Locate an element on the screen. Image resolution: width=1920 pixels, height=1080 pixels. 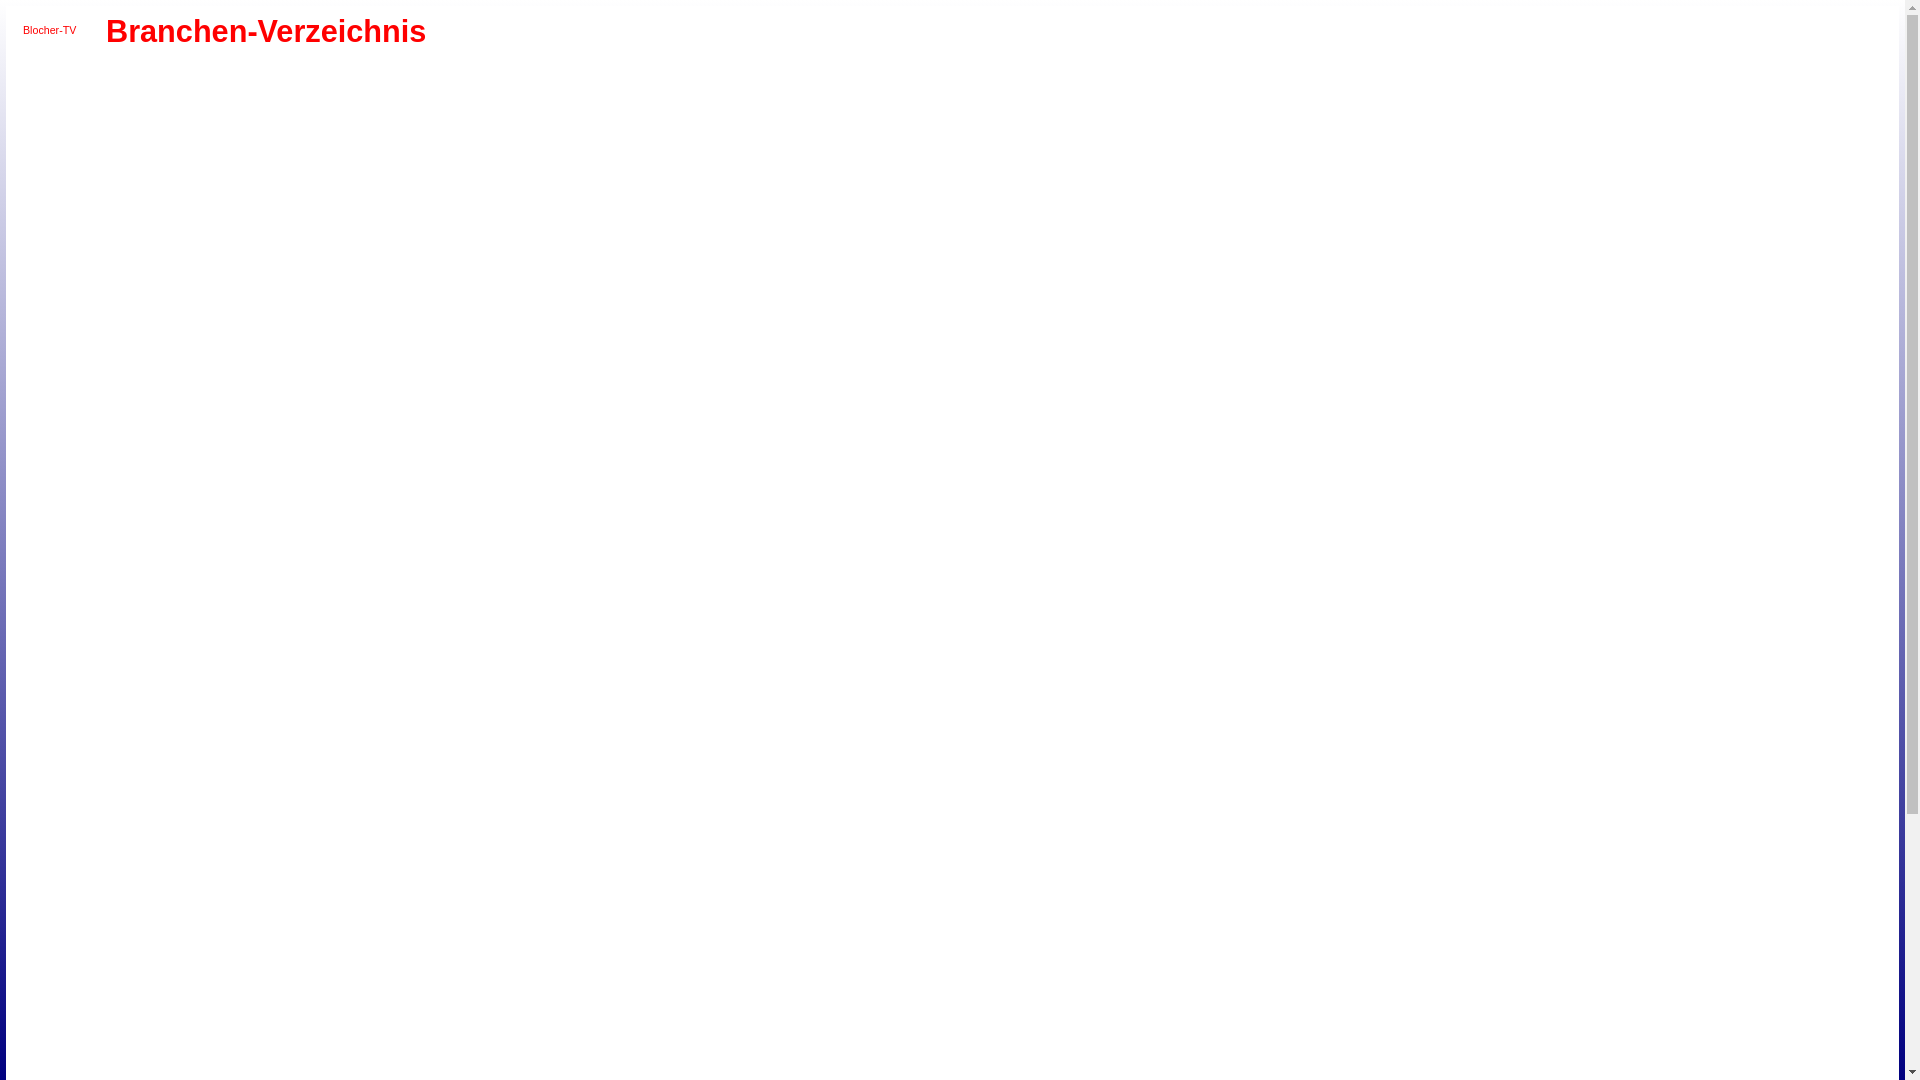
Baumgarten  Bern Restaurant  is located at coordinates (326, 80).